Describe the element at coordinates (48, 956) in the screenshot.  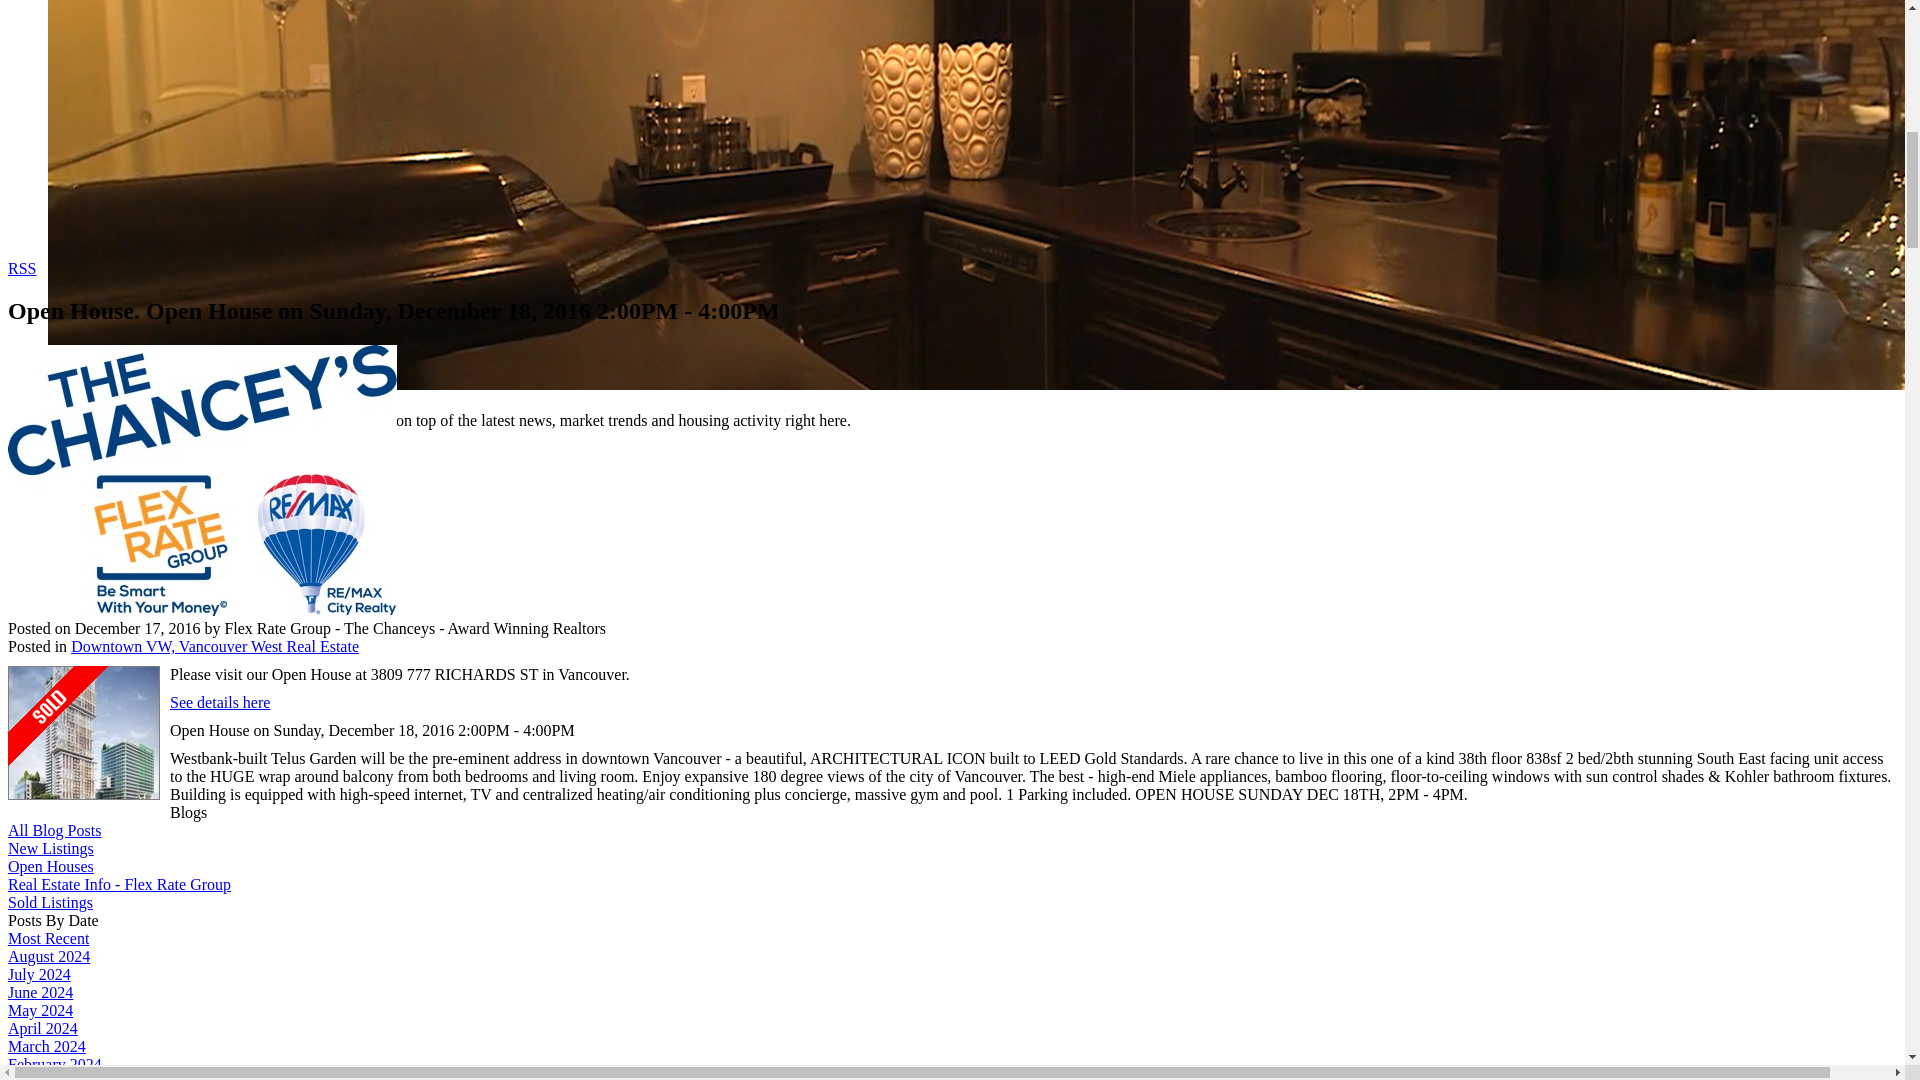
I see `August 2024` at that location.